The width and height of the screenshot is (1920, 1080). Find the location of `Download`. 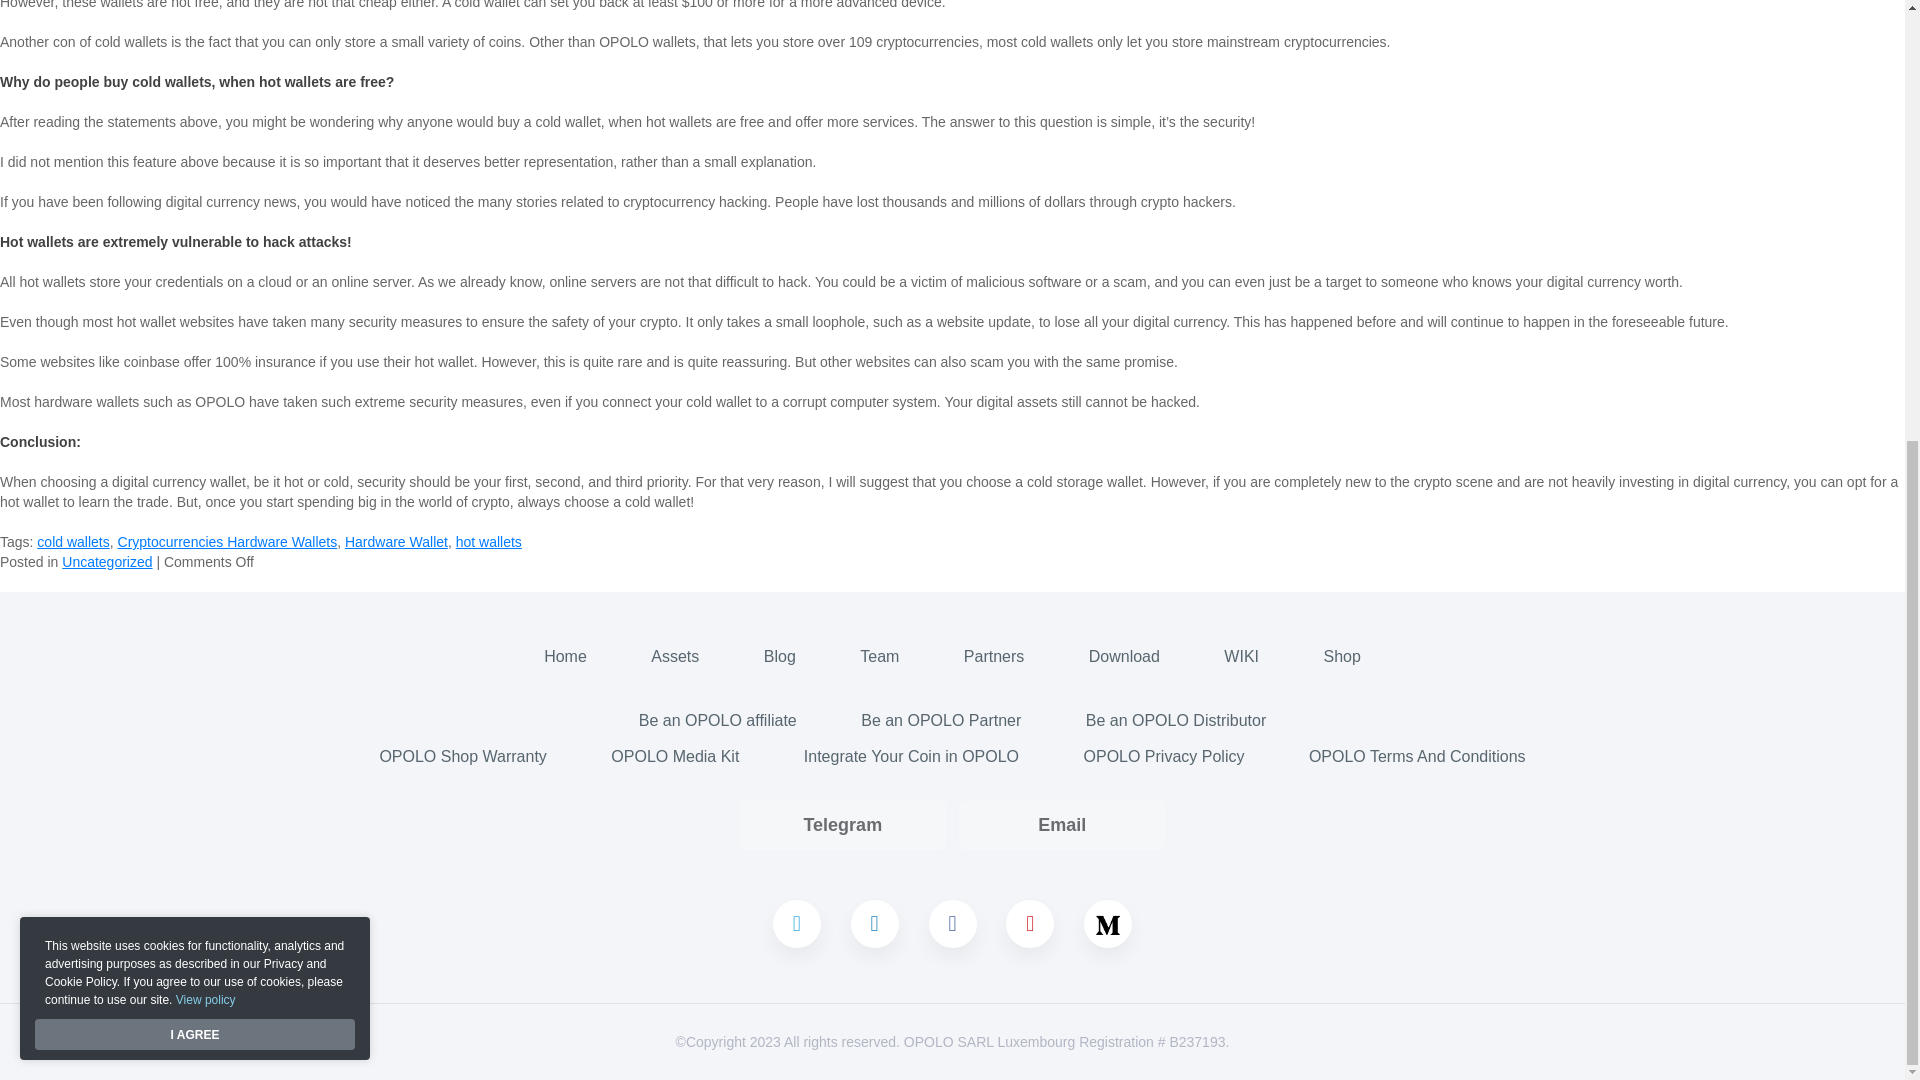

Download is located at coordinates (1124, 657).